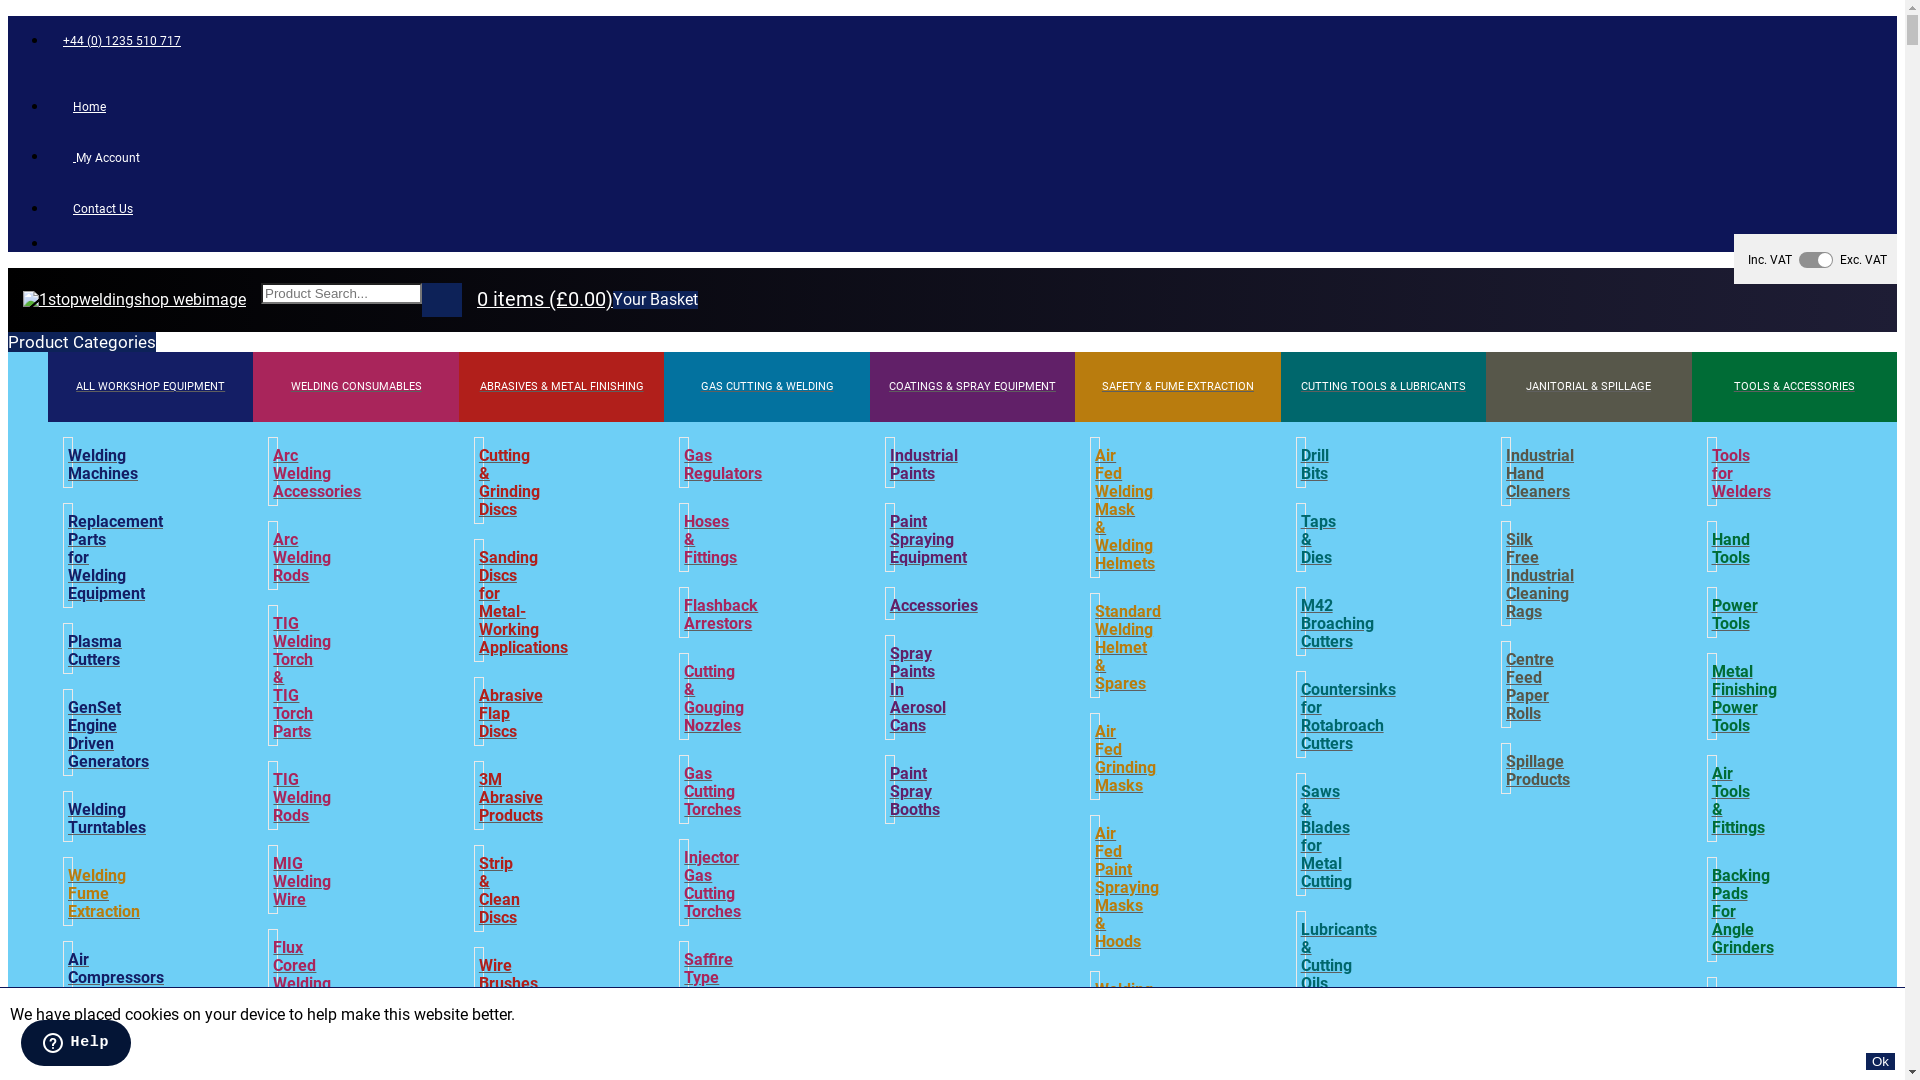  Describe the element at coordinates (1384, 387) in the screenshot. I see `CUTTING TOOLS & LUBRICANTS` at that location.